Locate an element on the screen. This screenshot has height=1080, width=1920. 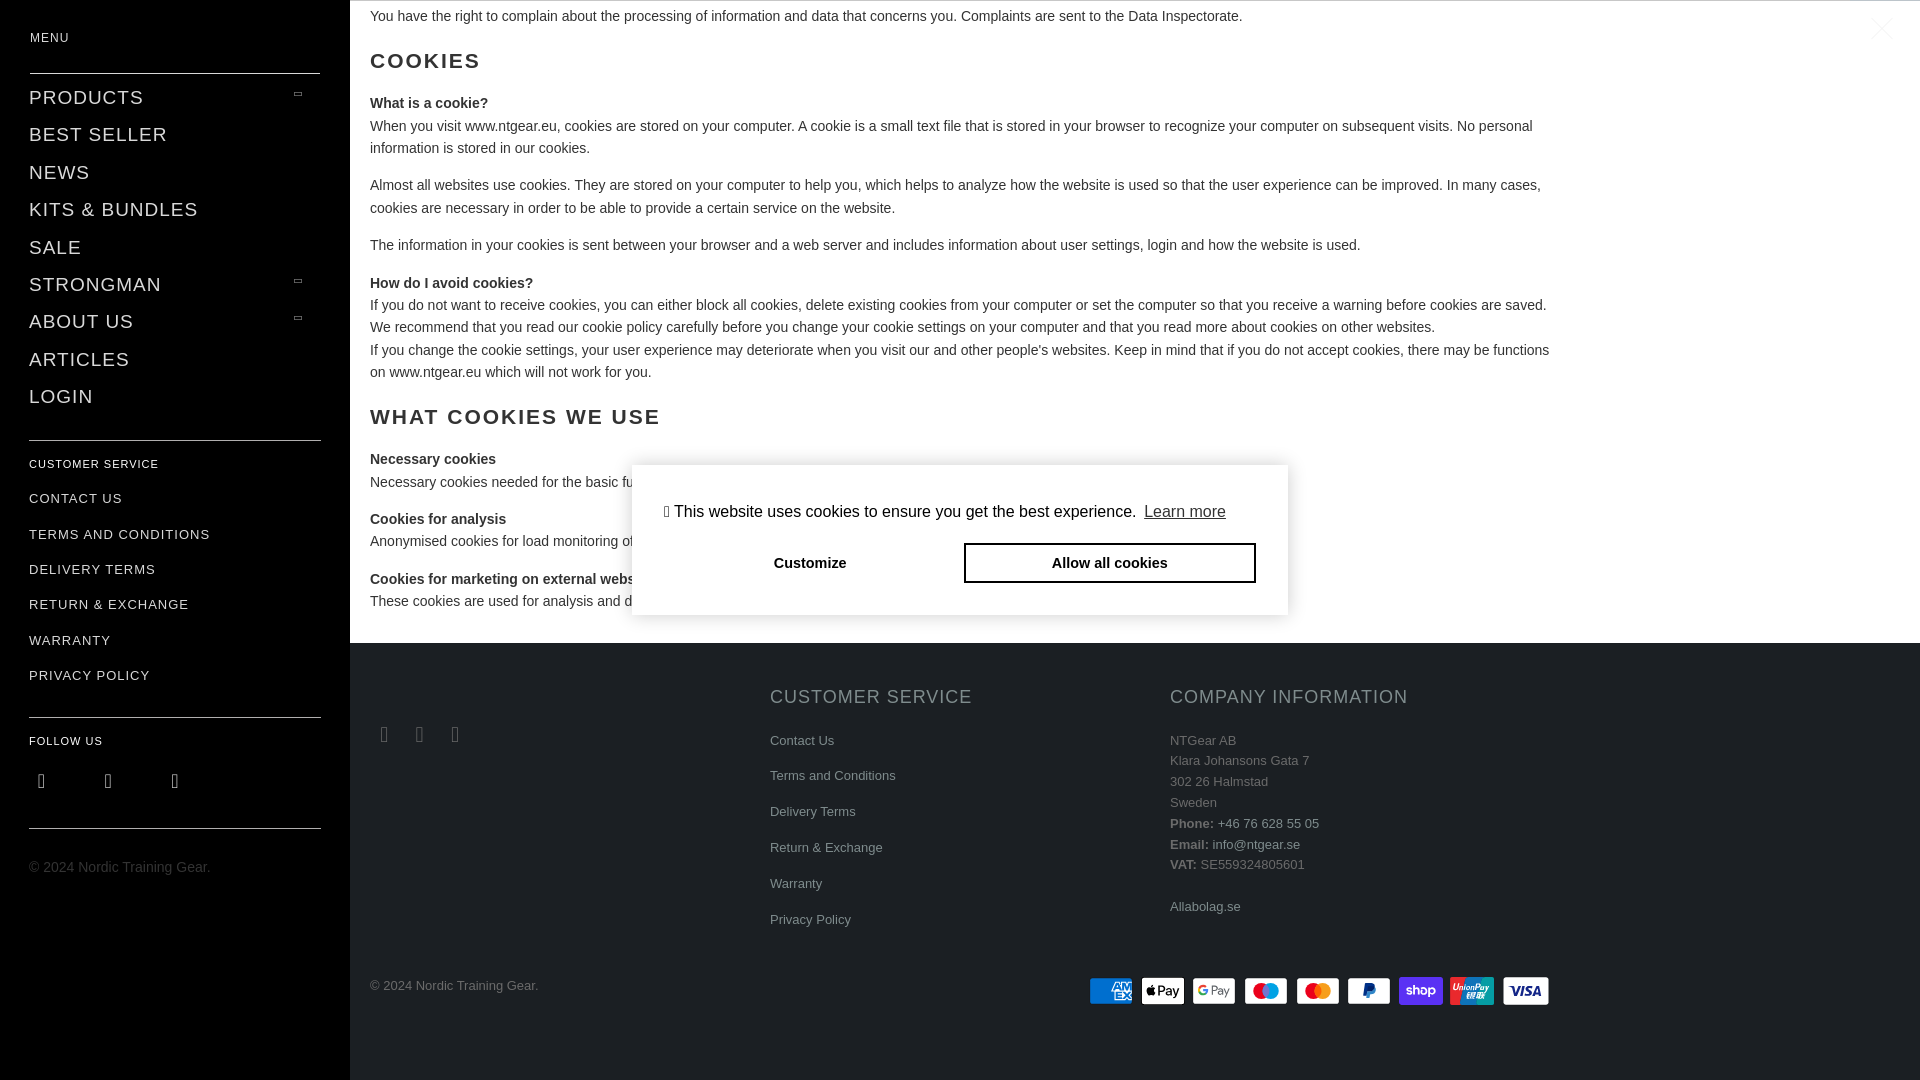
Nordic Training Gear on Instagram is located at coordinates (420, 734).